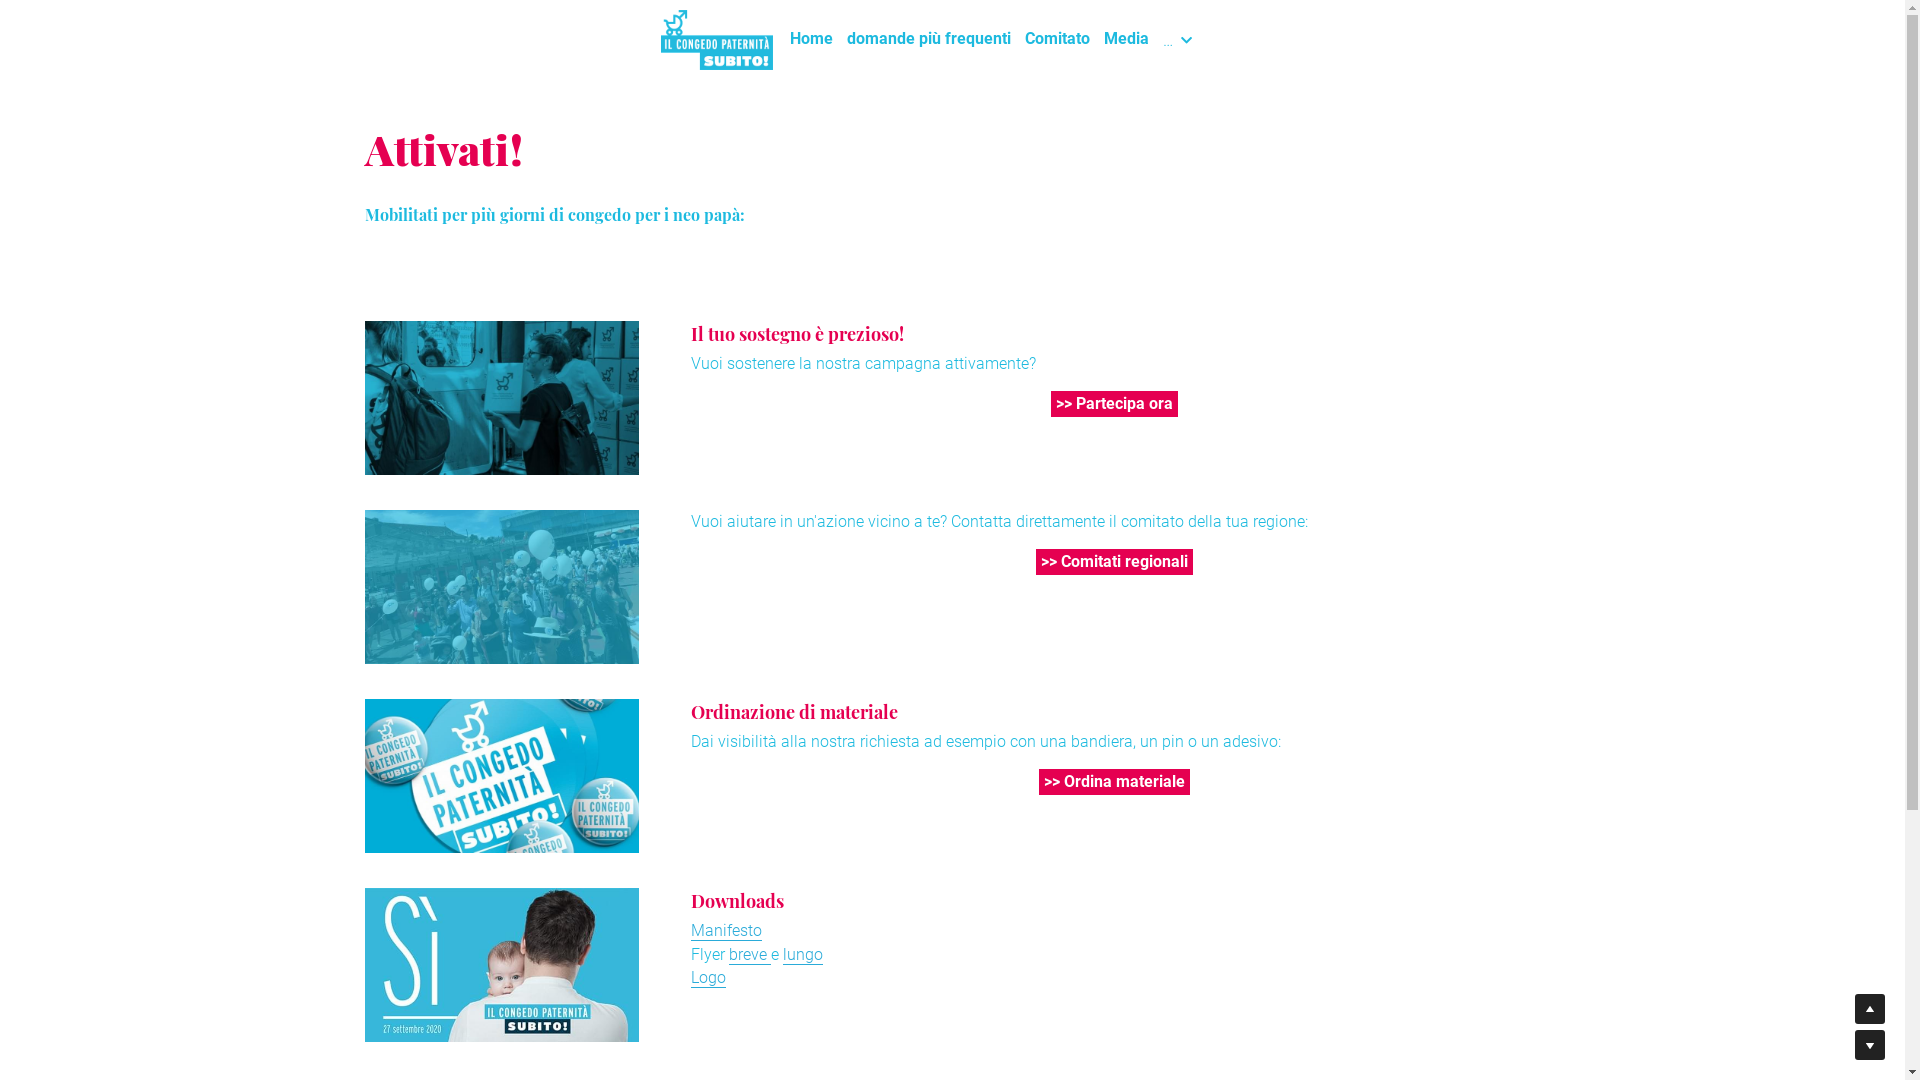  Describe the element at coordinates (708, 978) in the screenshot. I see `Logo` at that location.